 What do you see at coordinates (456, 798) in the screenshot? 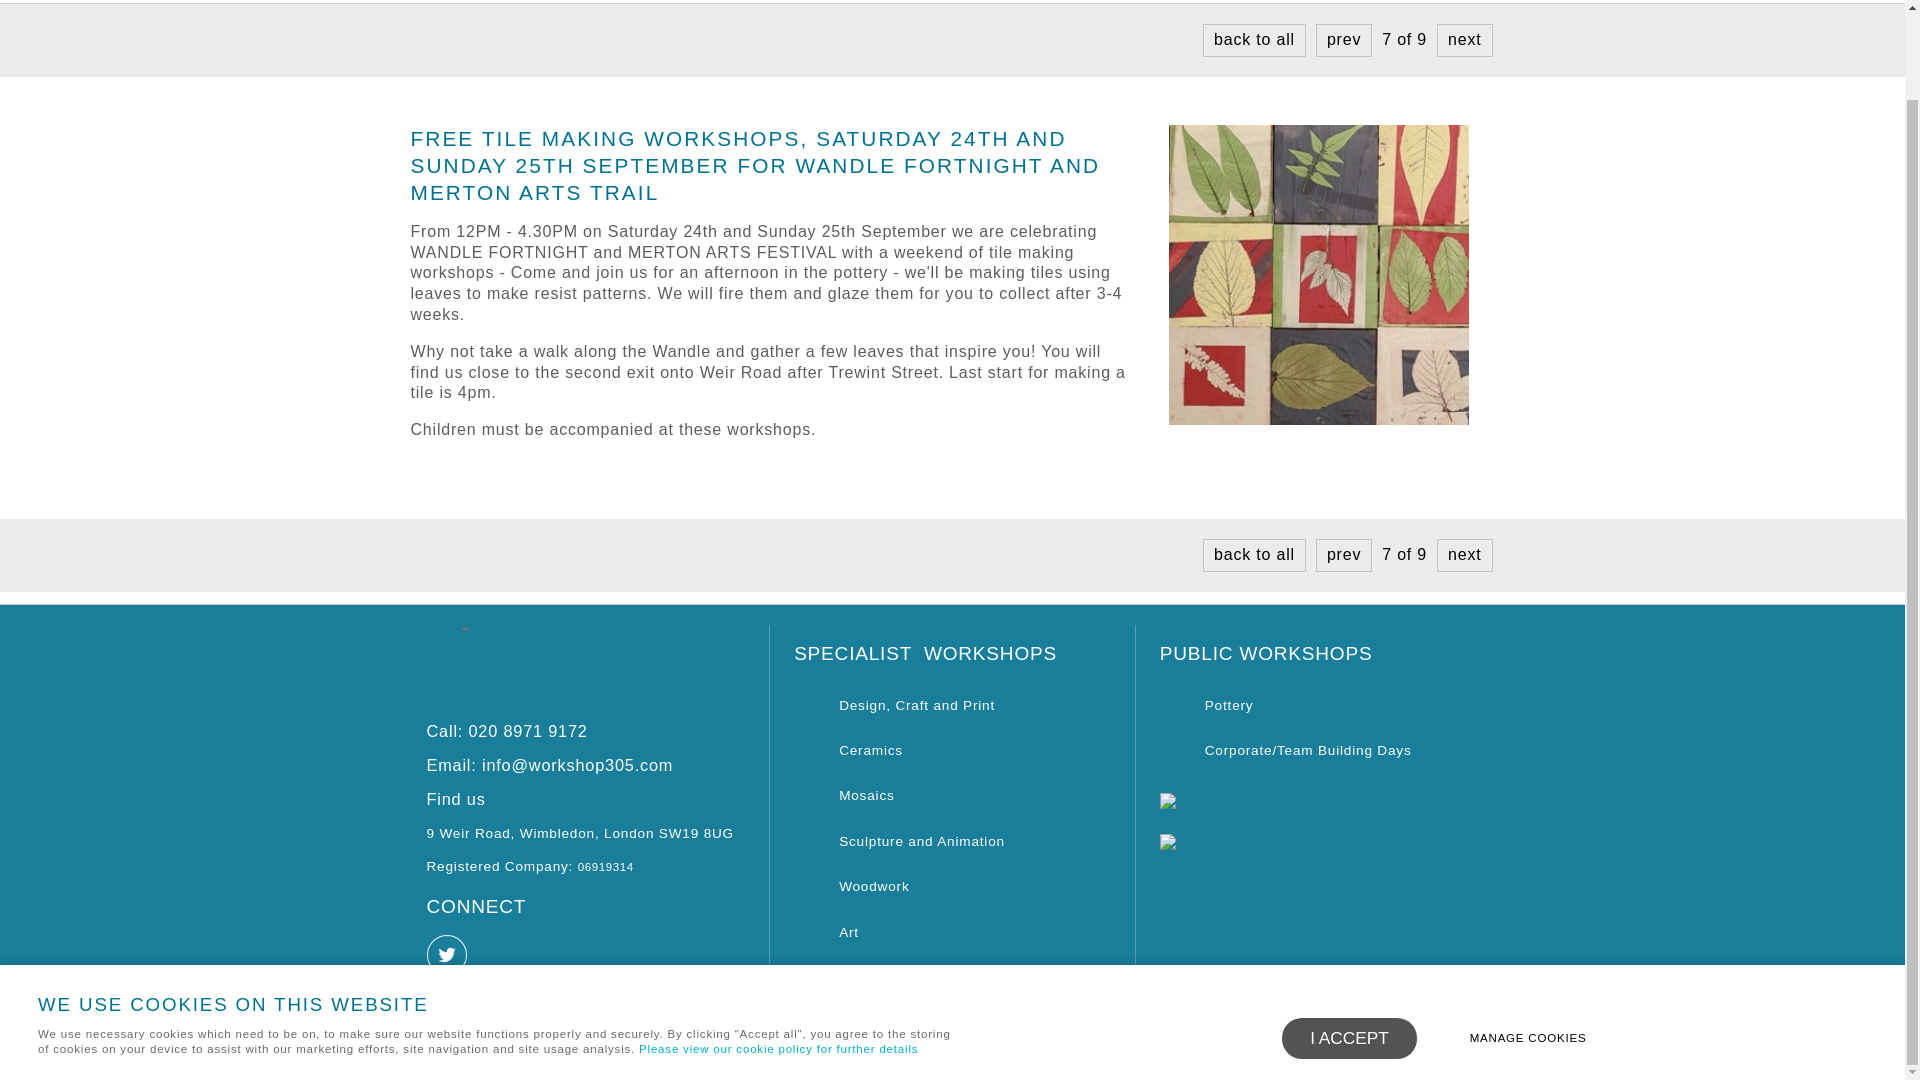
I see `Find us` at bounding box center [456, 798].